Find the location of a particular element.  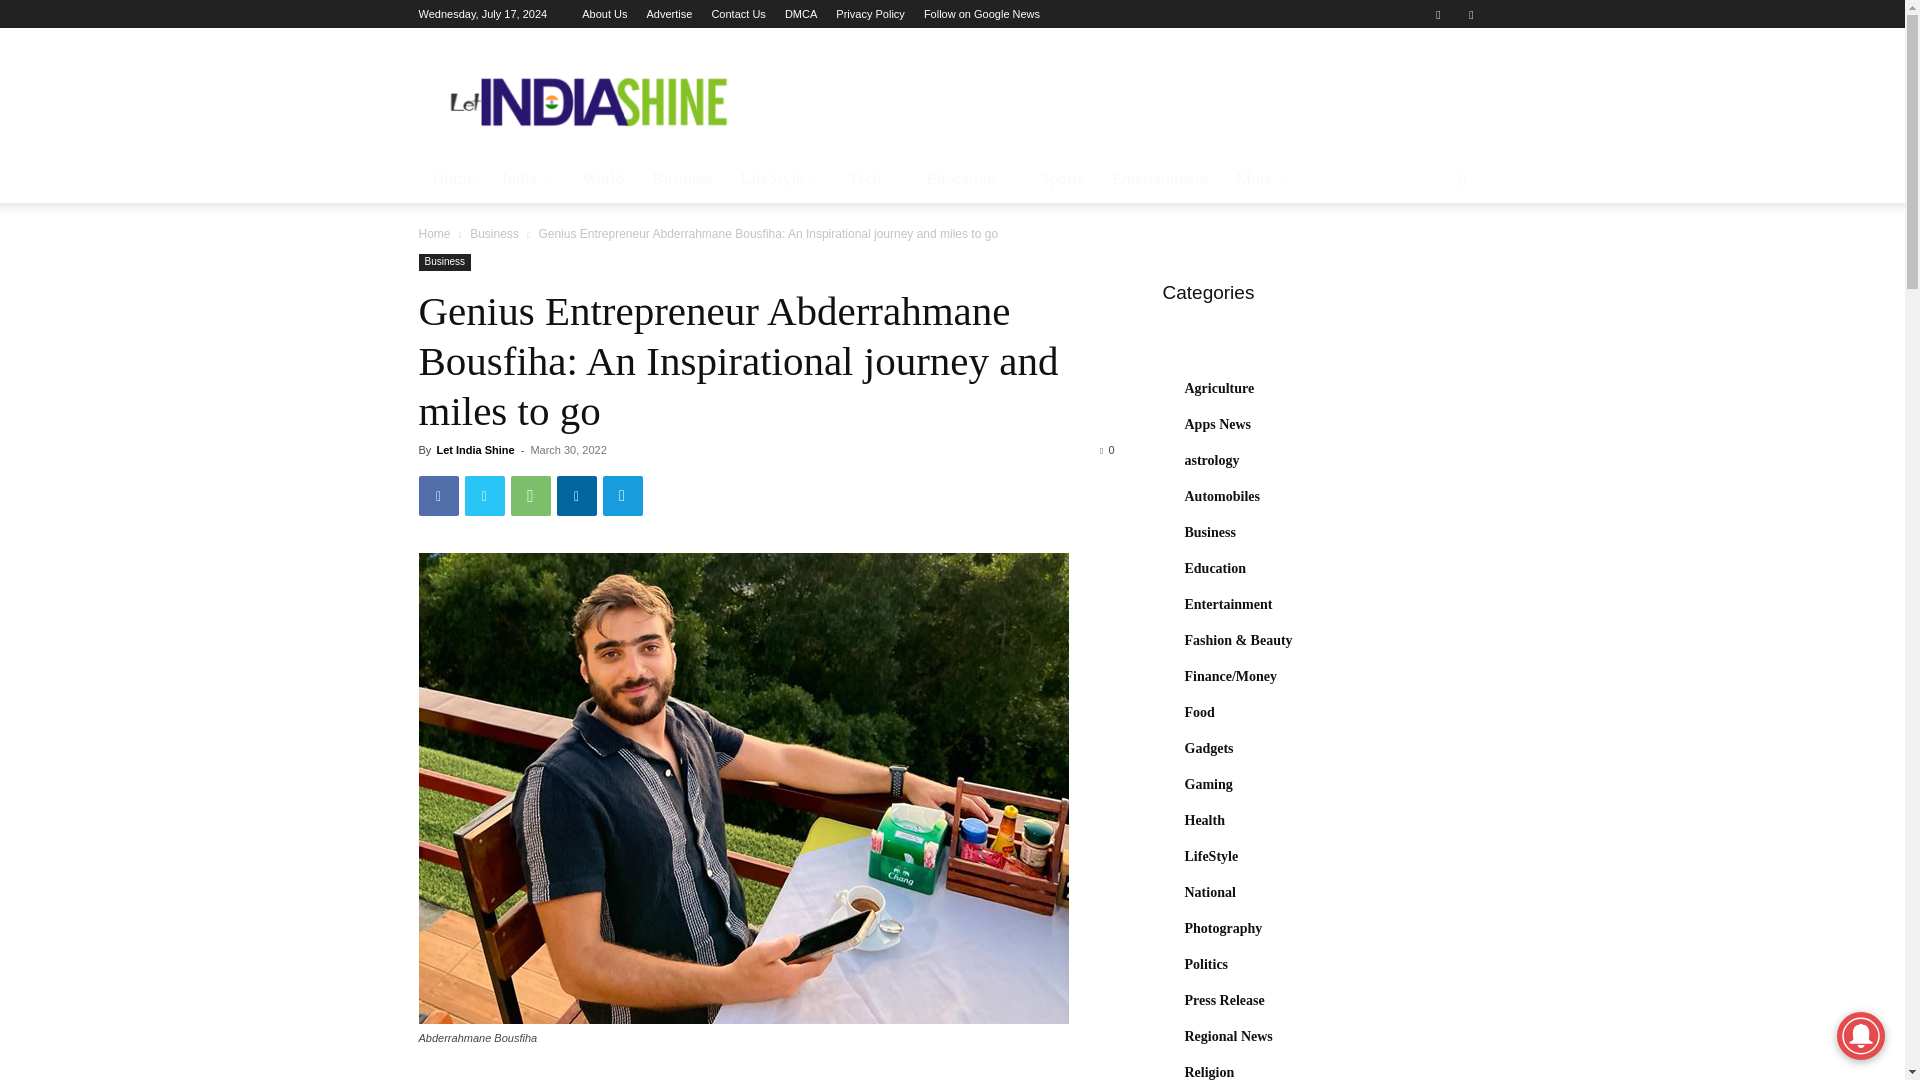

Follow on Google News is located at coordinates (982, 14).